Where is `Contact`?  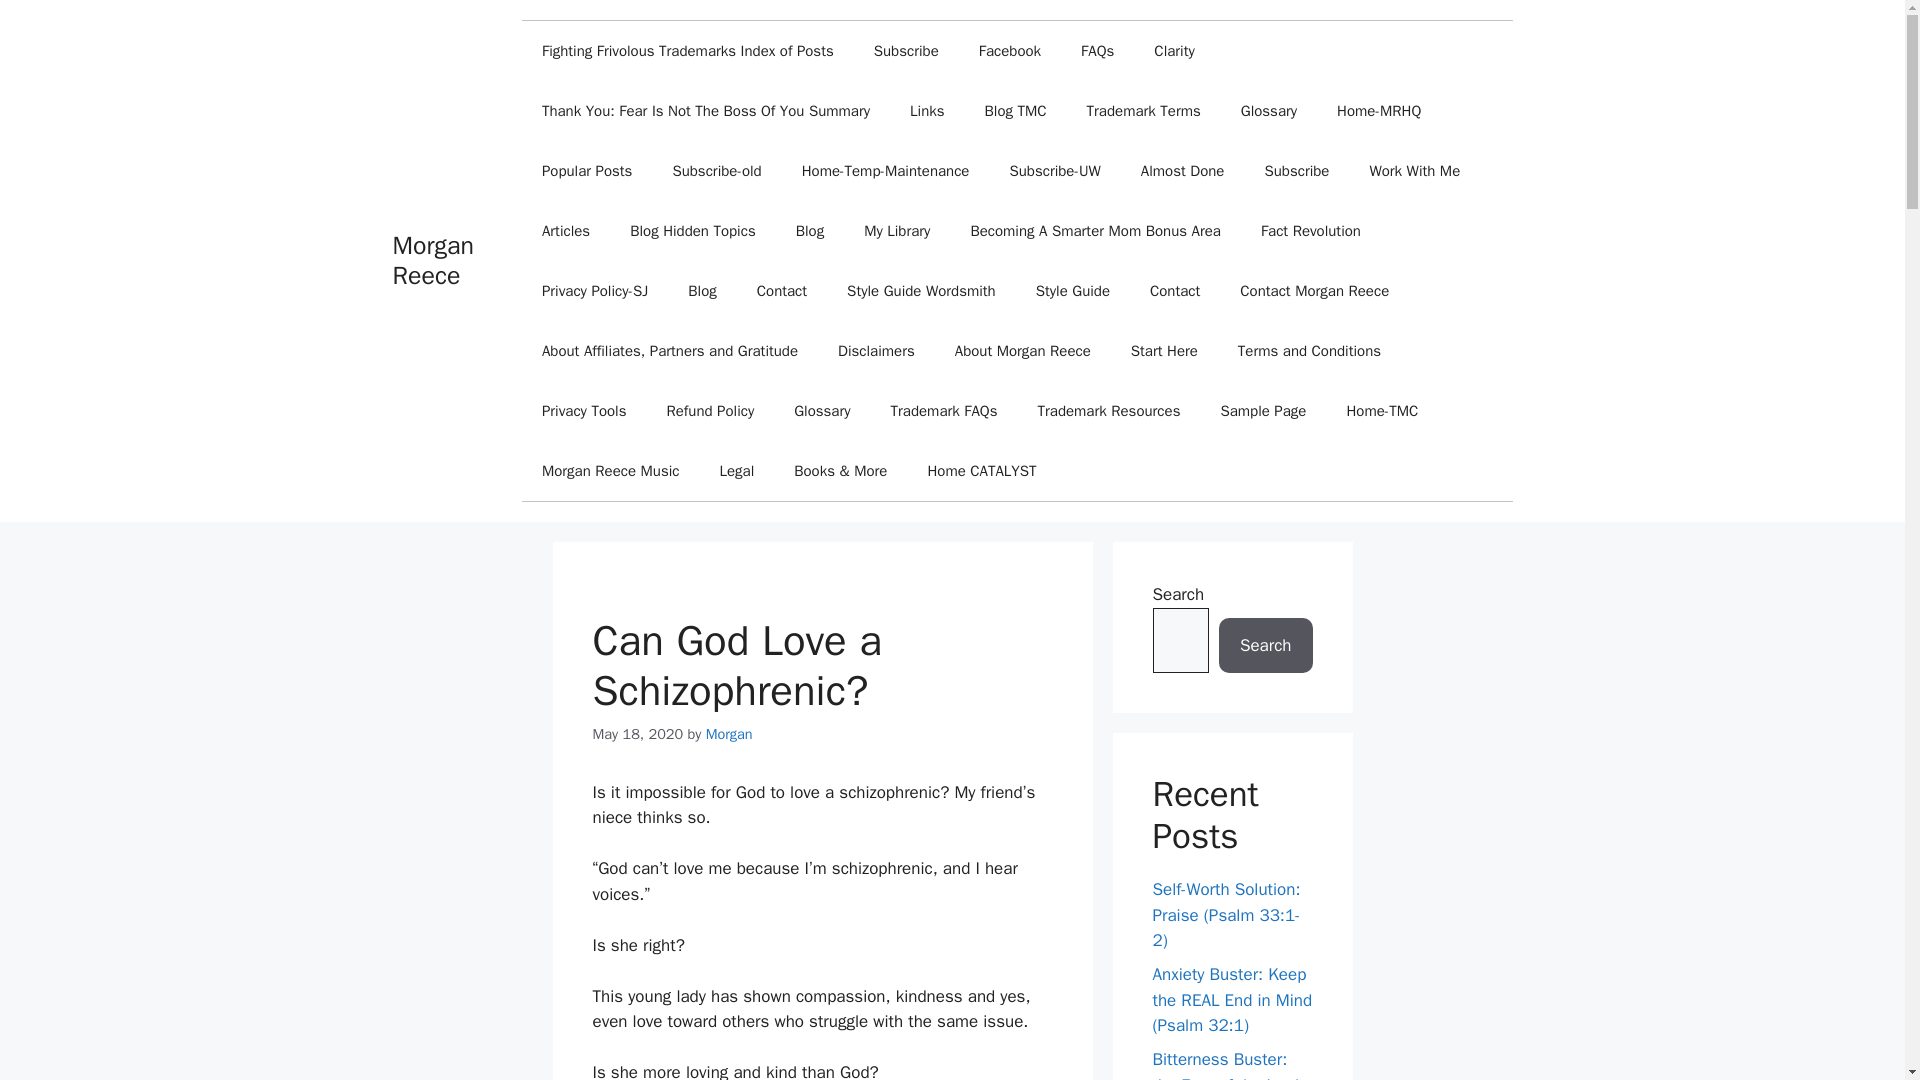
Contact is located at coordinates (782, 290).